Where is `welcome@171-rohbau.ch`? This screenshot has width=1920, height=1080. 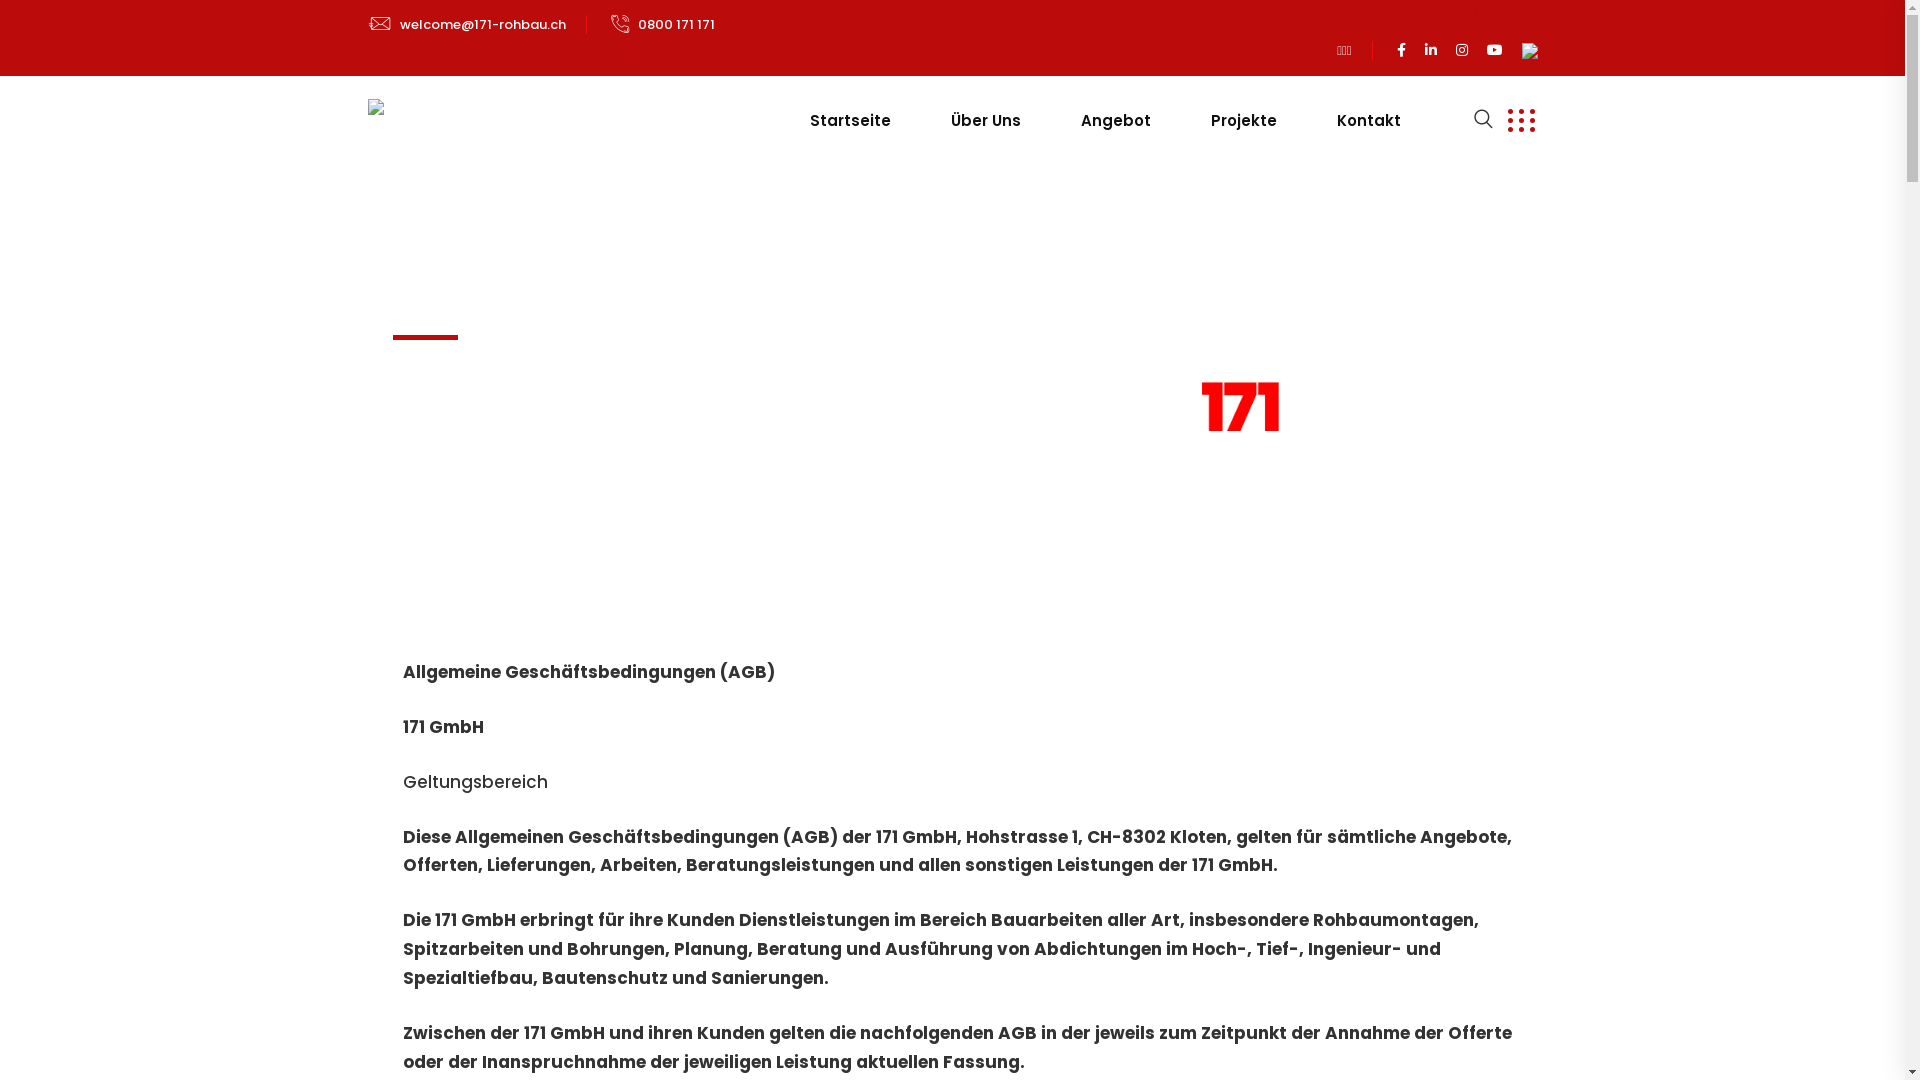
welcome@171-rohbau.ch is located at coordinates (494, 24).